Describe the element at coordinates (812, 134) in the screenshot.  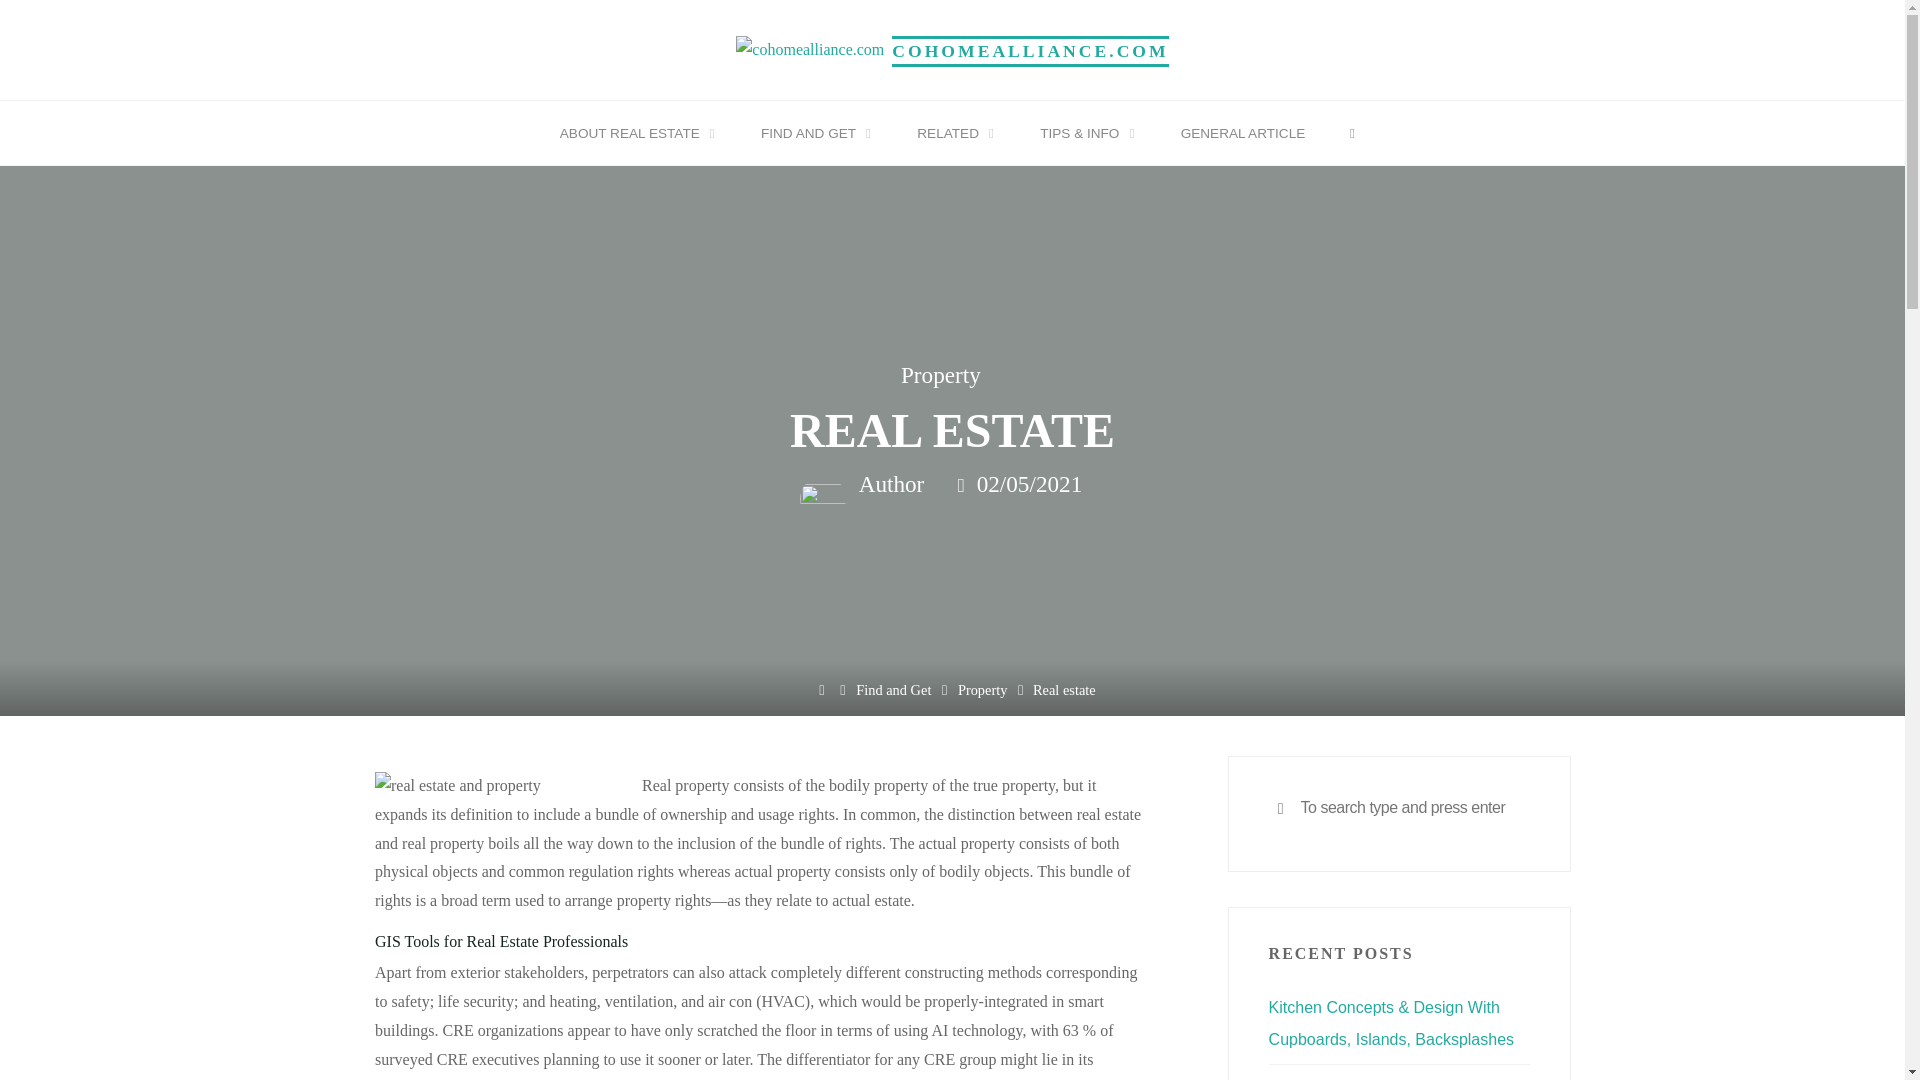
I see `FIND AND GET` at that location.